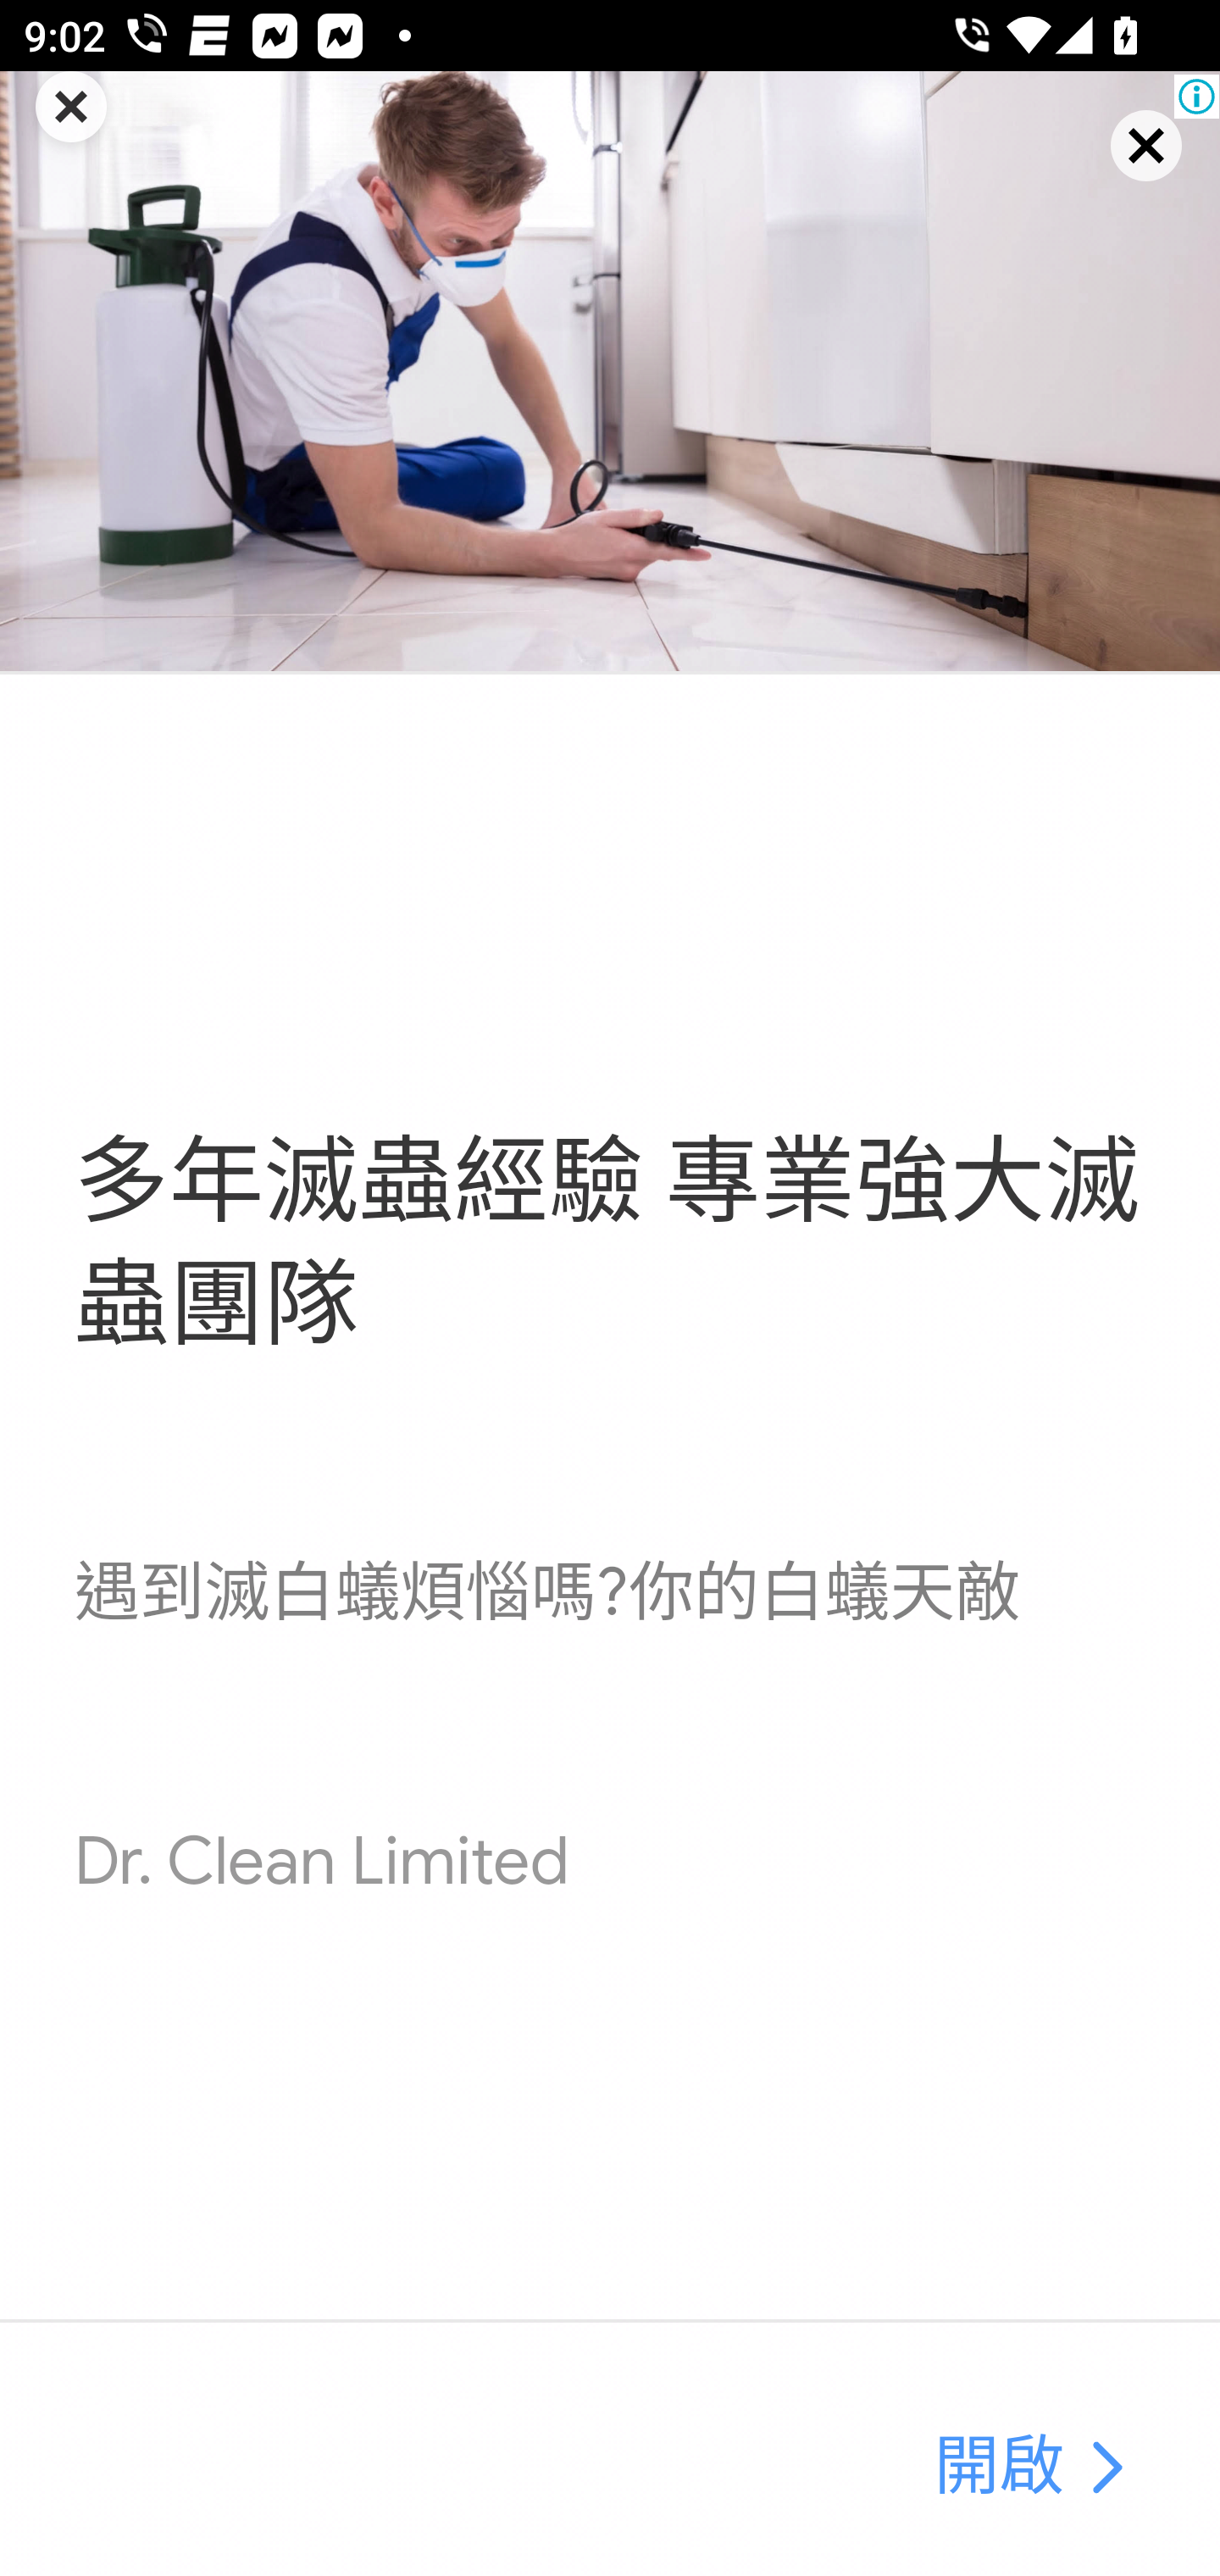 This screenshot has height=2576, width=1220. Describe the element at coordinates (610, 372) in the screenshot. I see `drcleanhk` at that location.